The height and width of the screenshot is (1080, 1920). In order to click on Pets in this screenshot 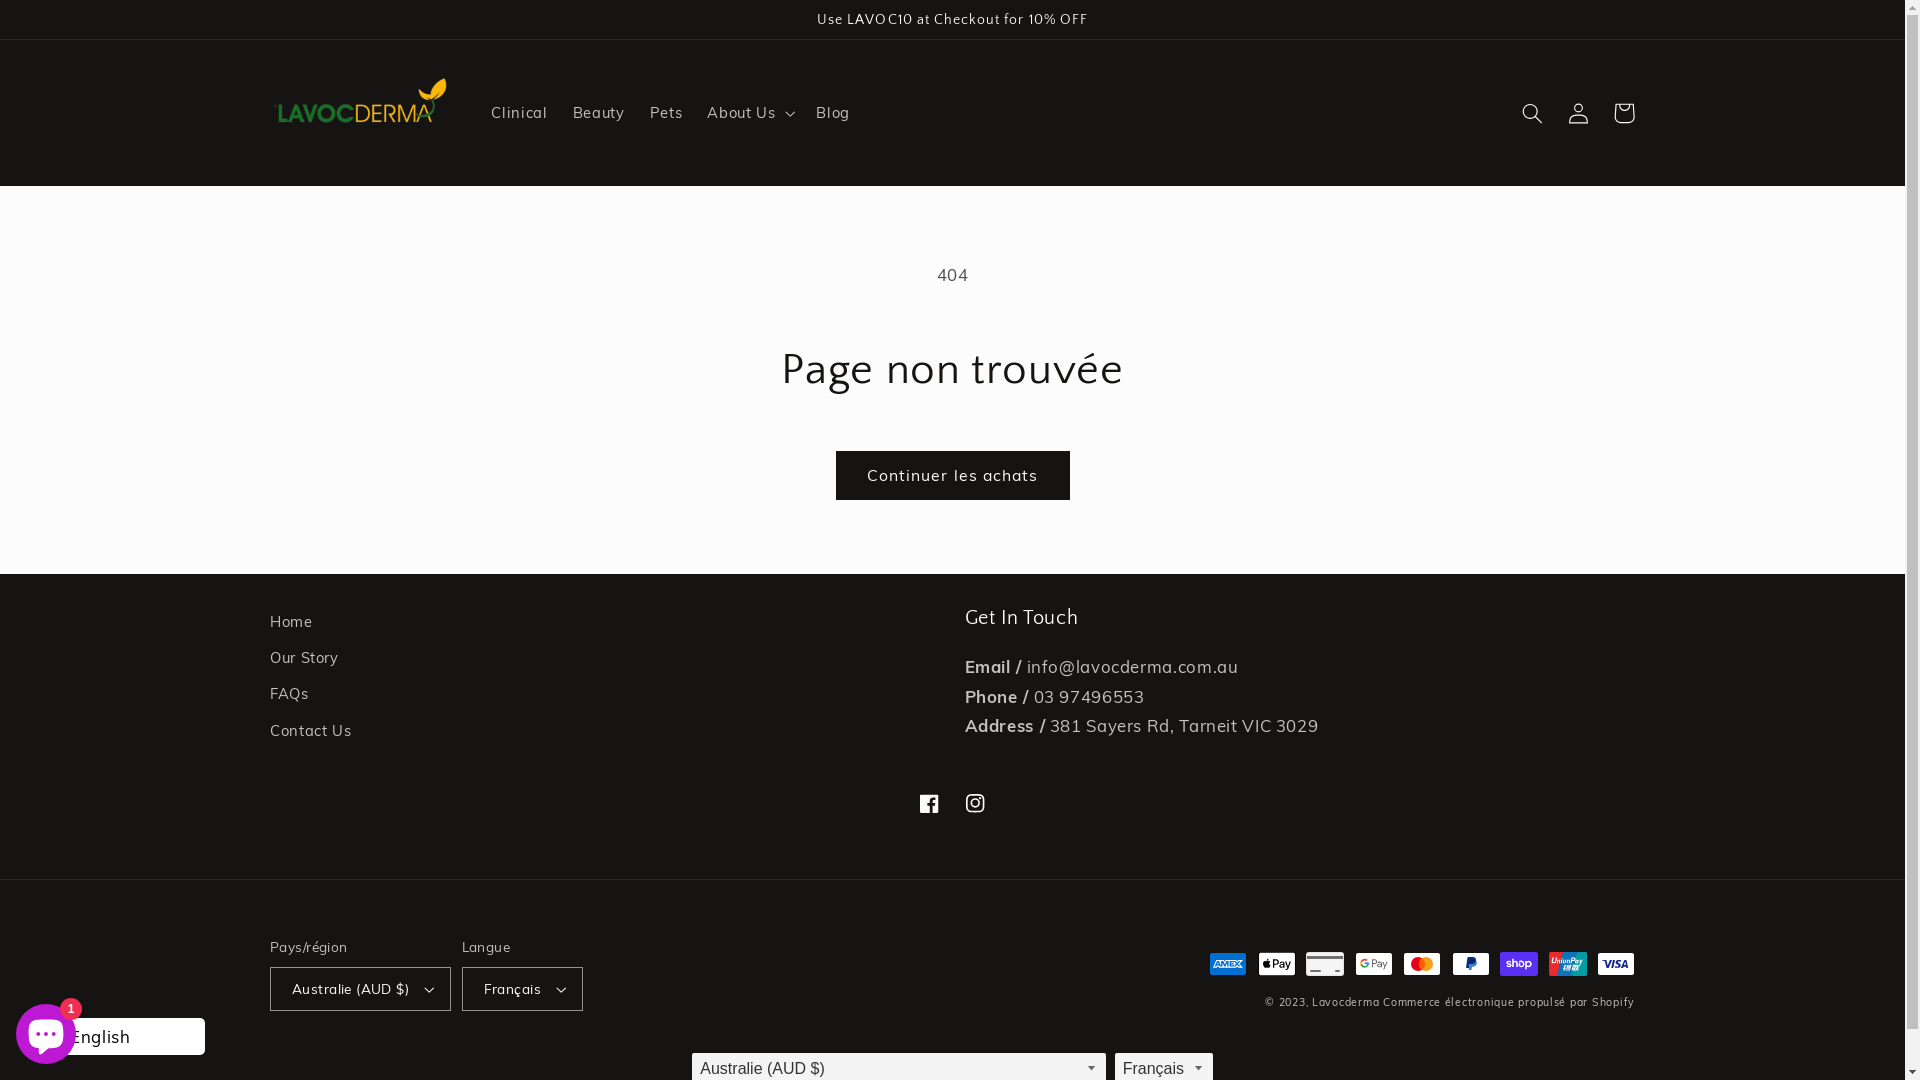, I will do `click(666, 113)`.